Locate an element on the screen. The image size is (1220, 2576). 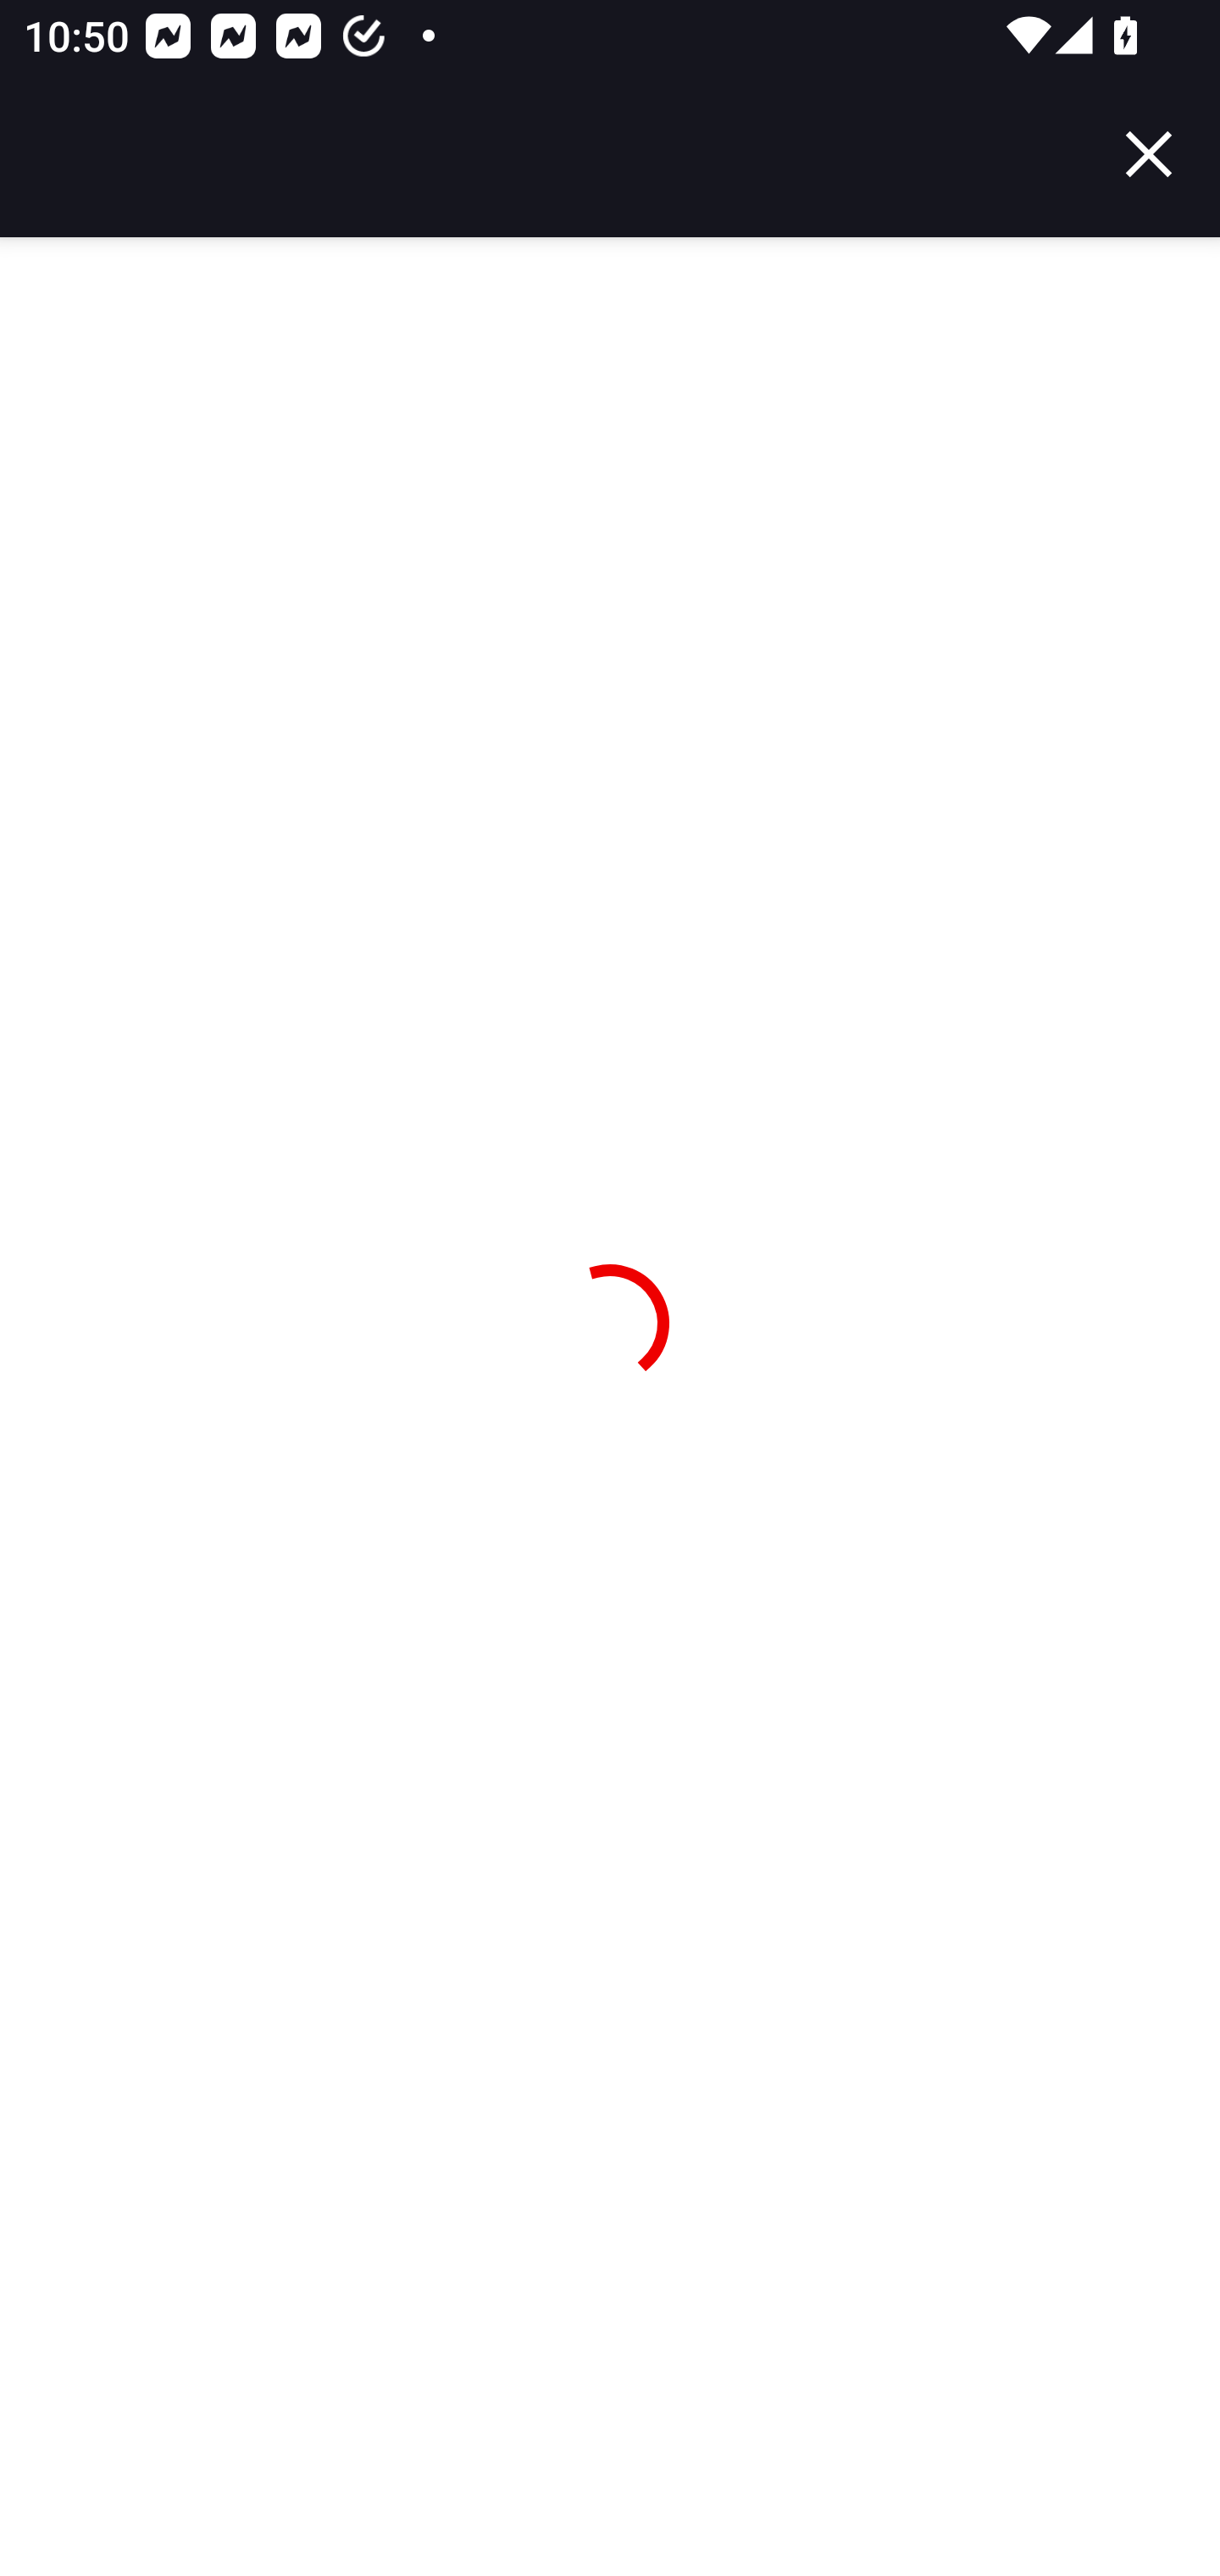
Close is located at coordinates (1149, 154).